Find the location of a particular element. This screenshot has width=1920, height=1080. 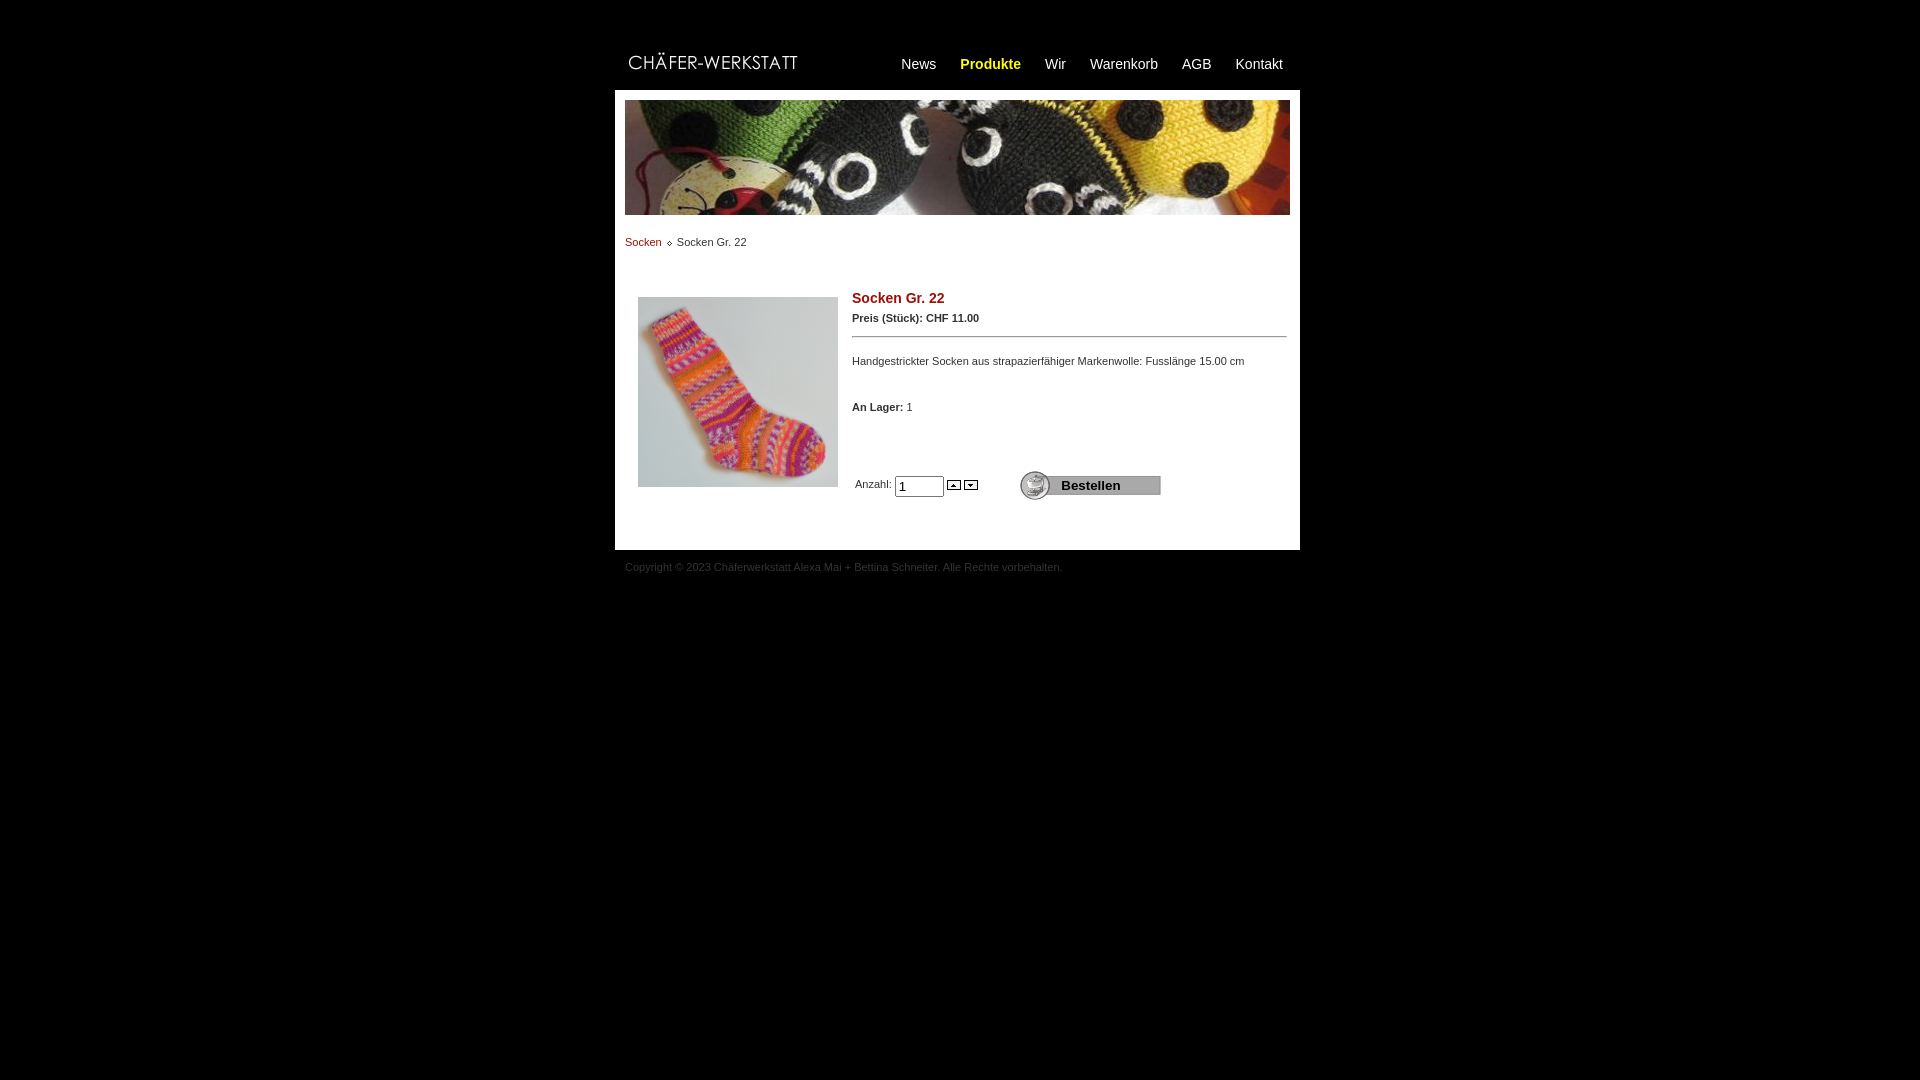

Kontakt is located at coordinates (1260, 64).